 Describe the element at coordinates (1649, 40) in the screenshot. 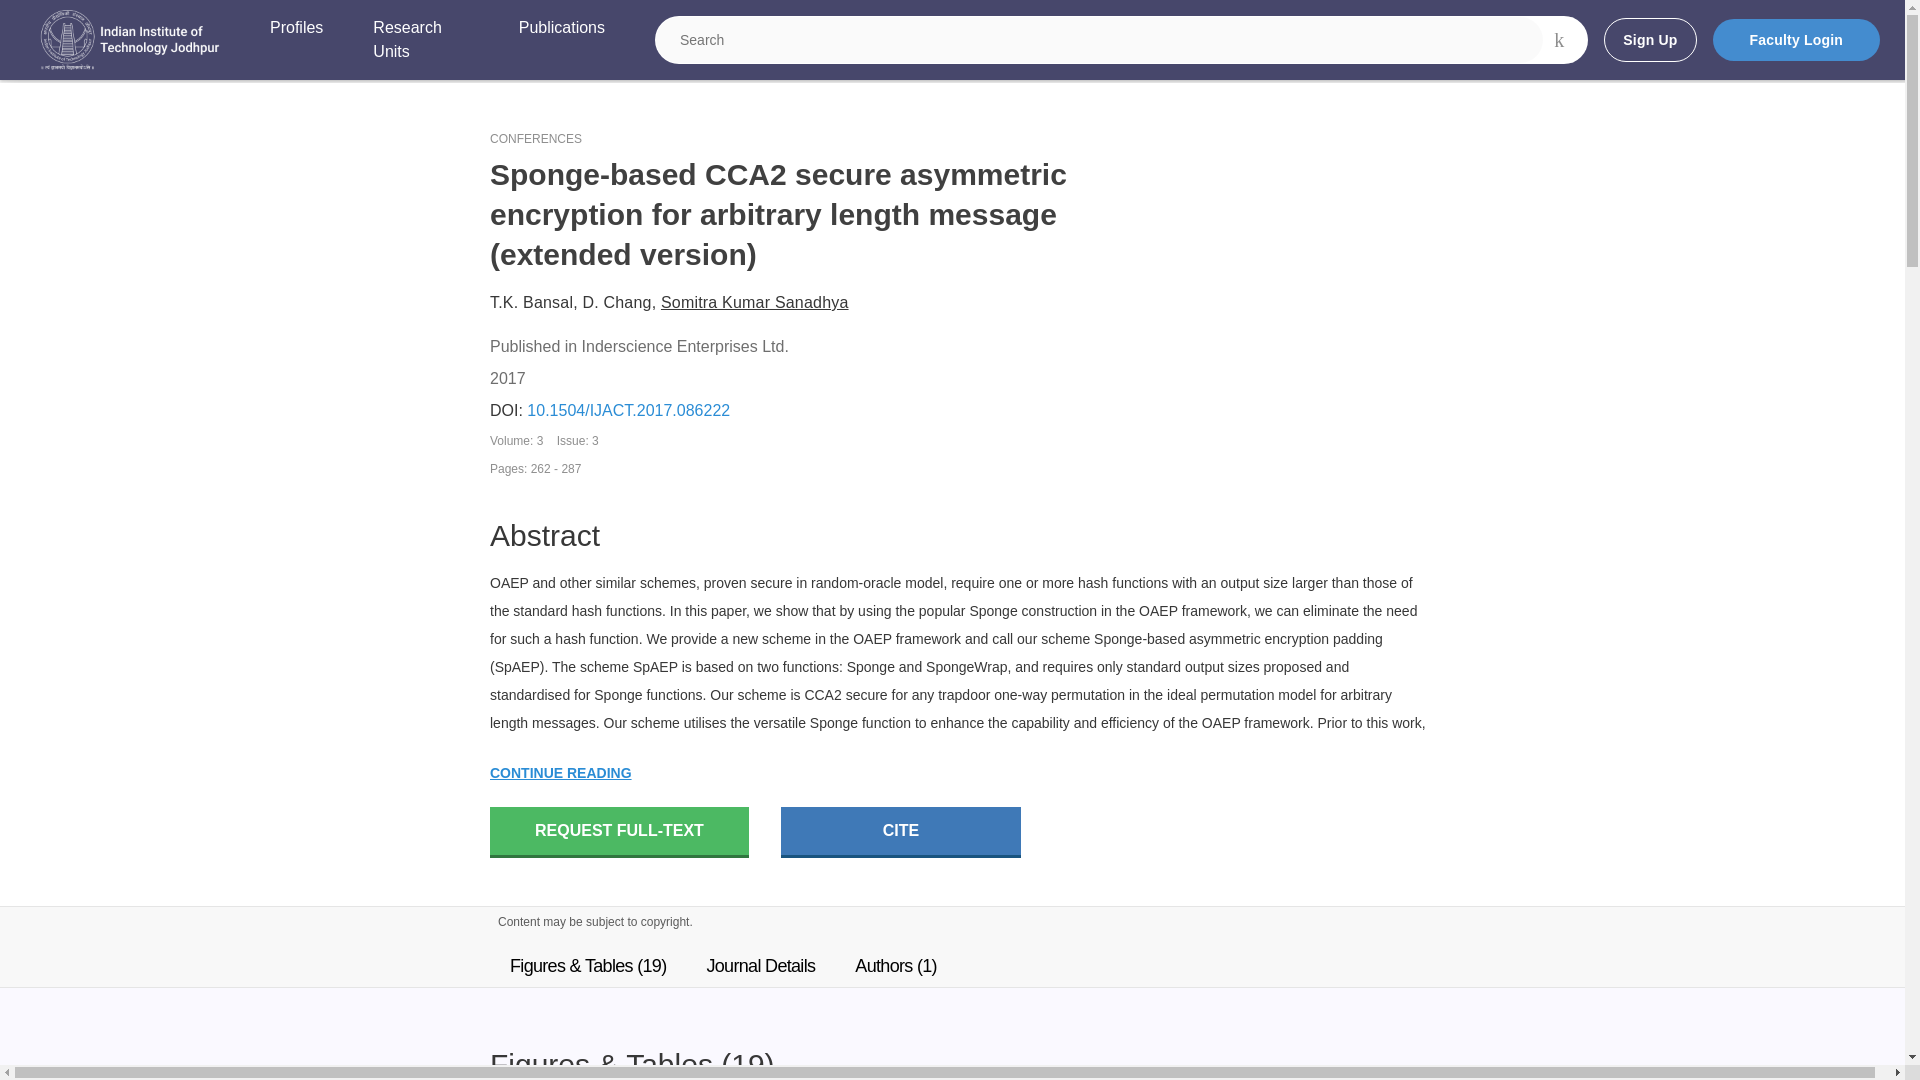

I see `Sign Up` at that location.